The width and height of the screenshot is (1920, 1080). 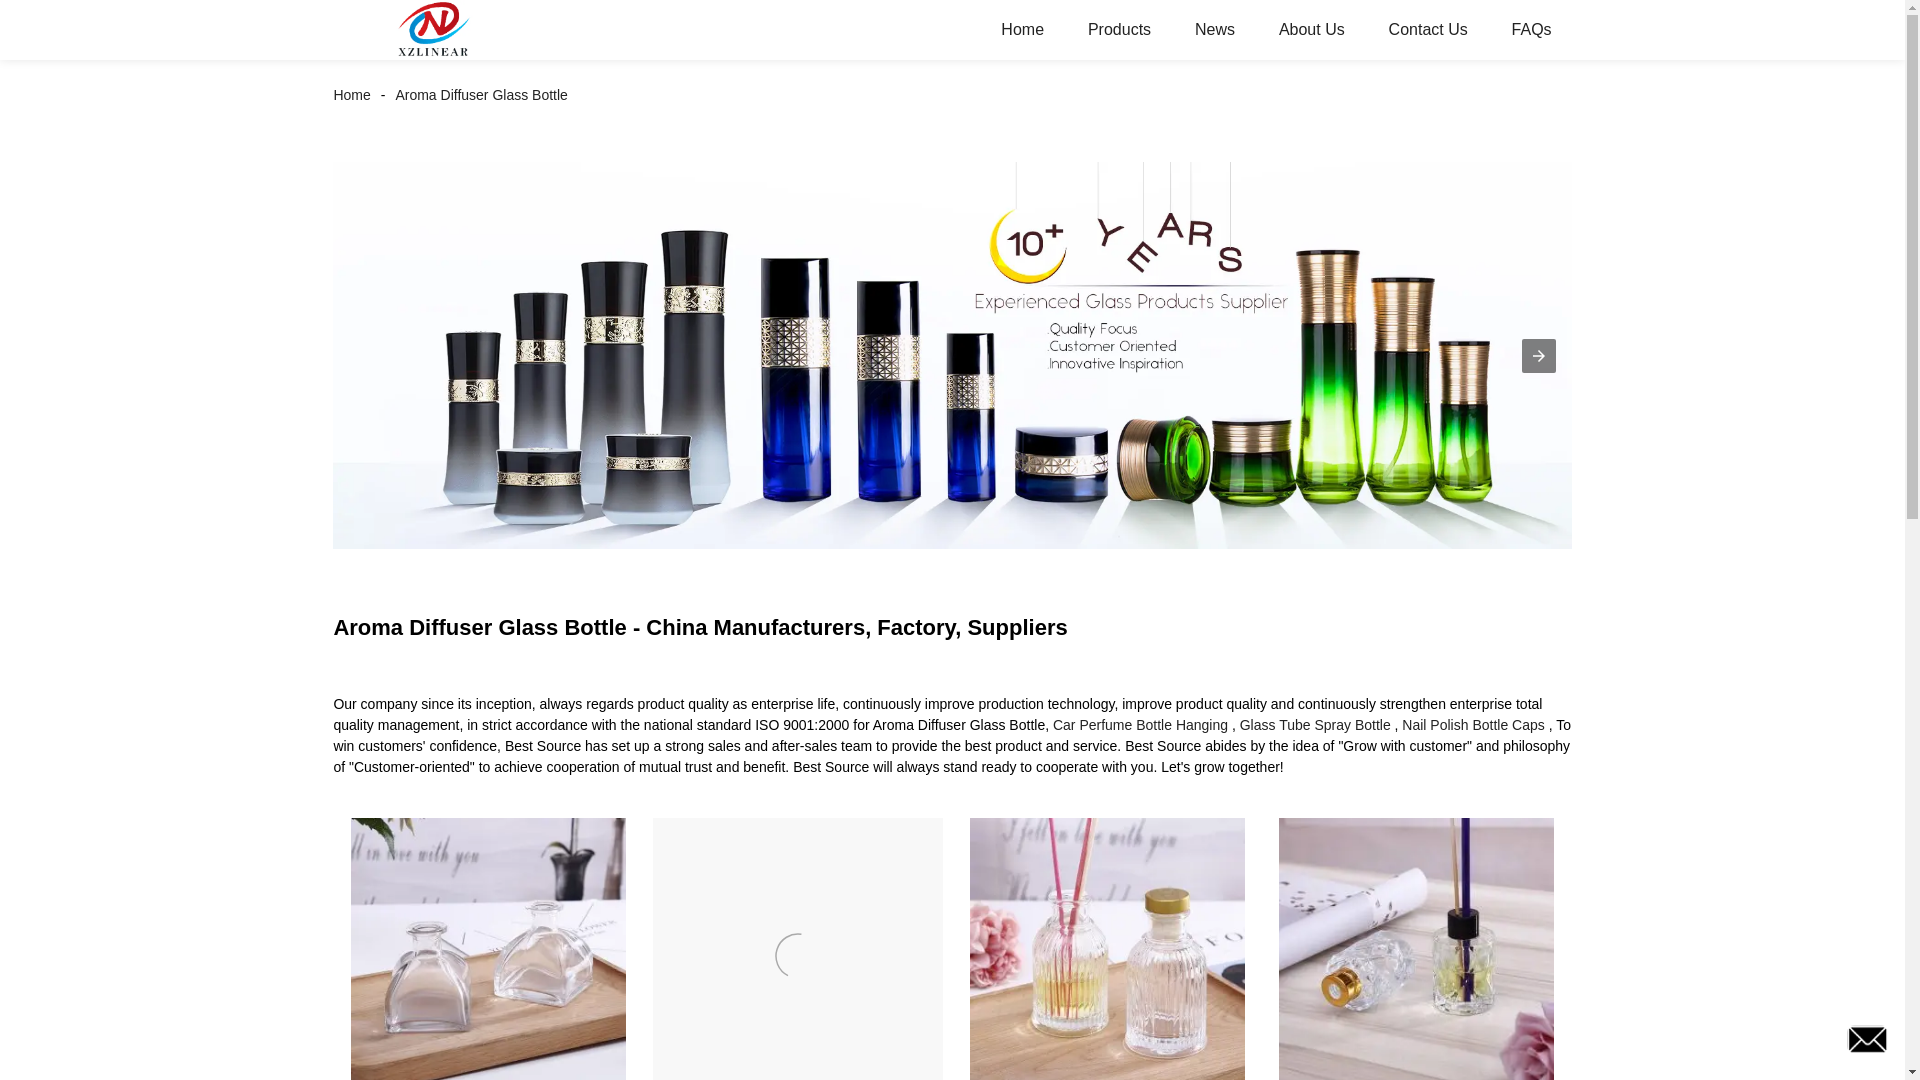 I want to click on Home, so click(x=356, y=94).